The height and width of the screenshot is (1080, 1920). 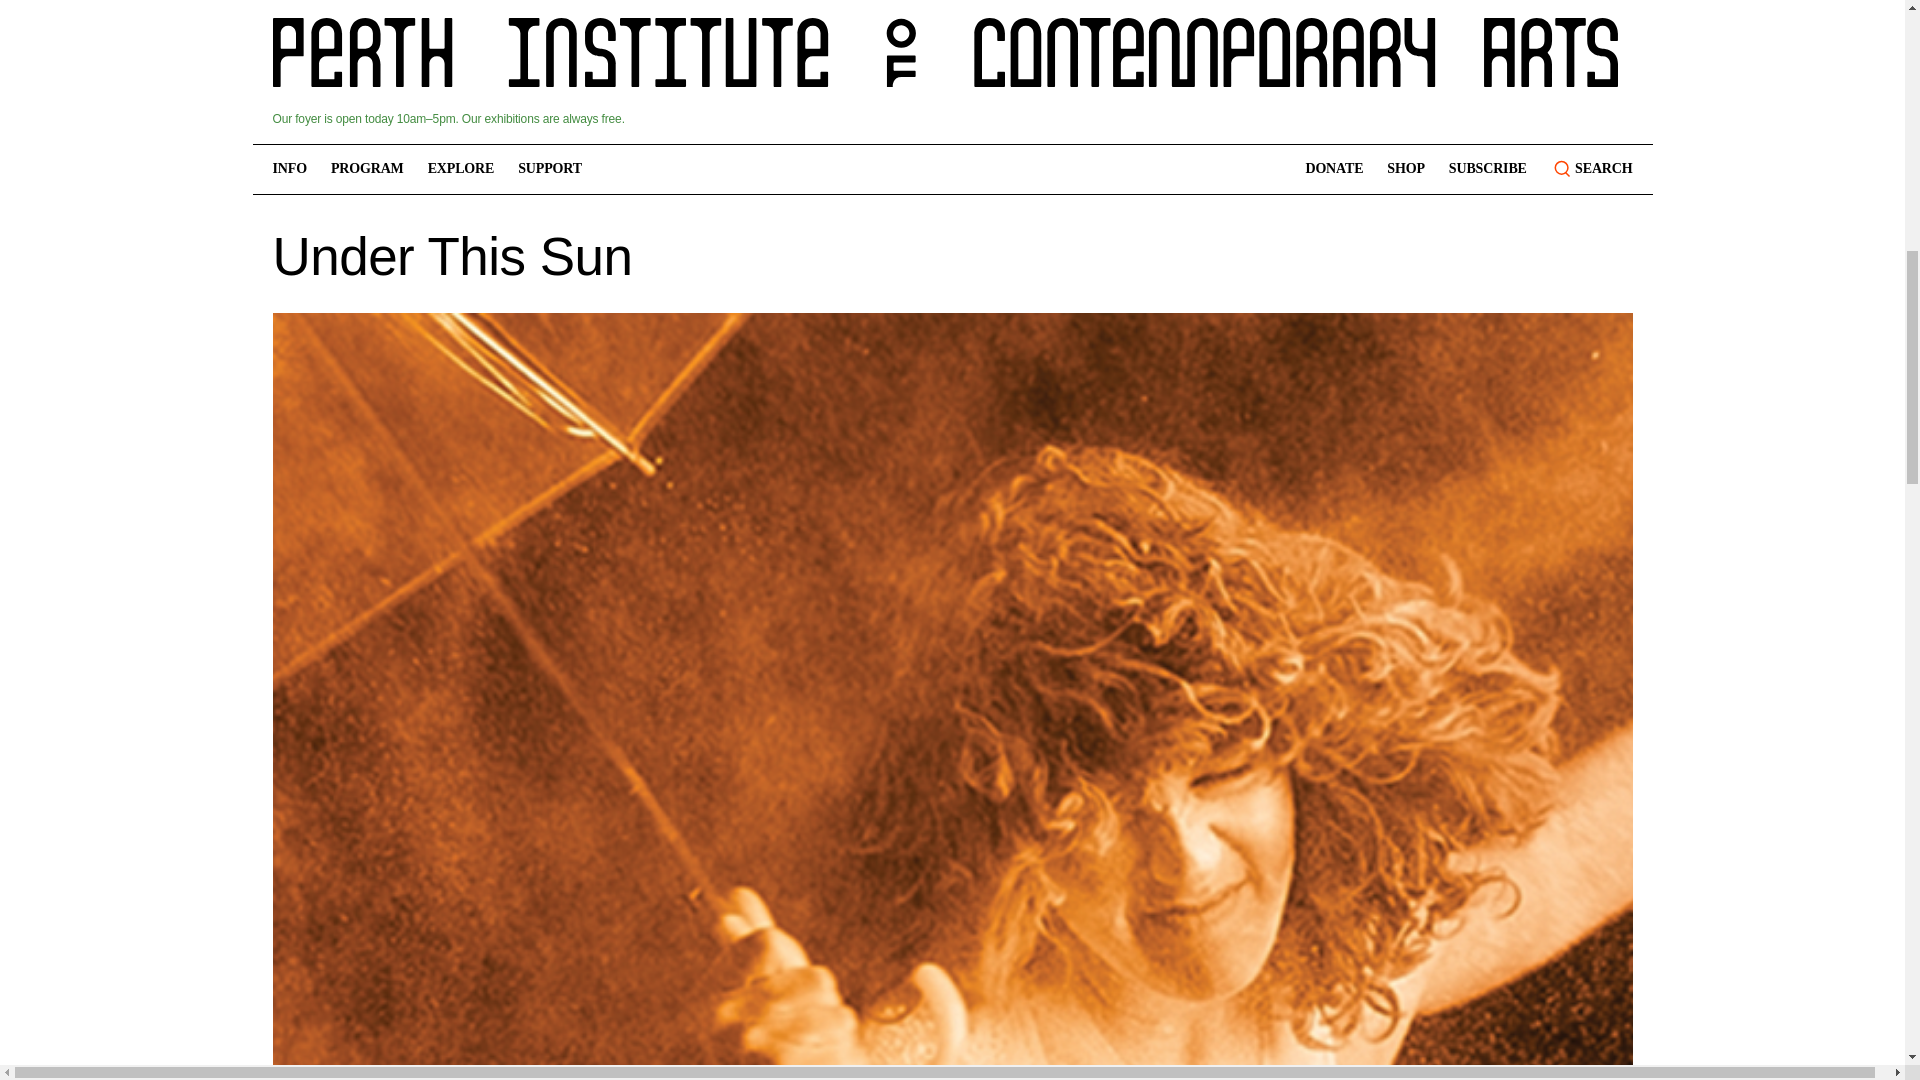 I want to click on EXPLORE, so click(x=462, y=168).